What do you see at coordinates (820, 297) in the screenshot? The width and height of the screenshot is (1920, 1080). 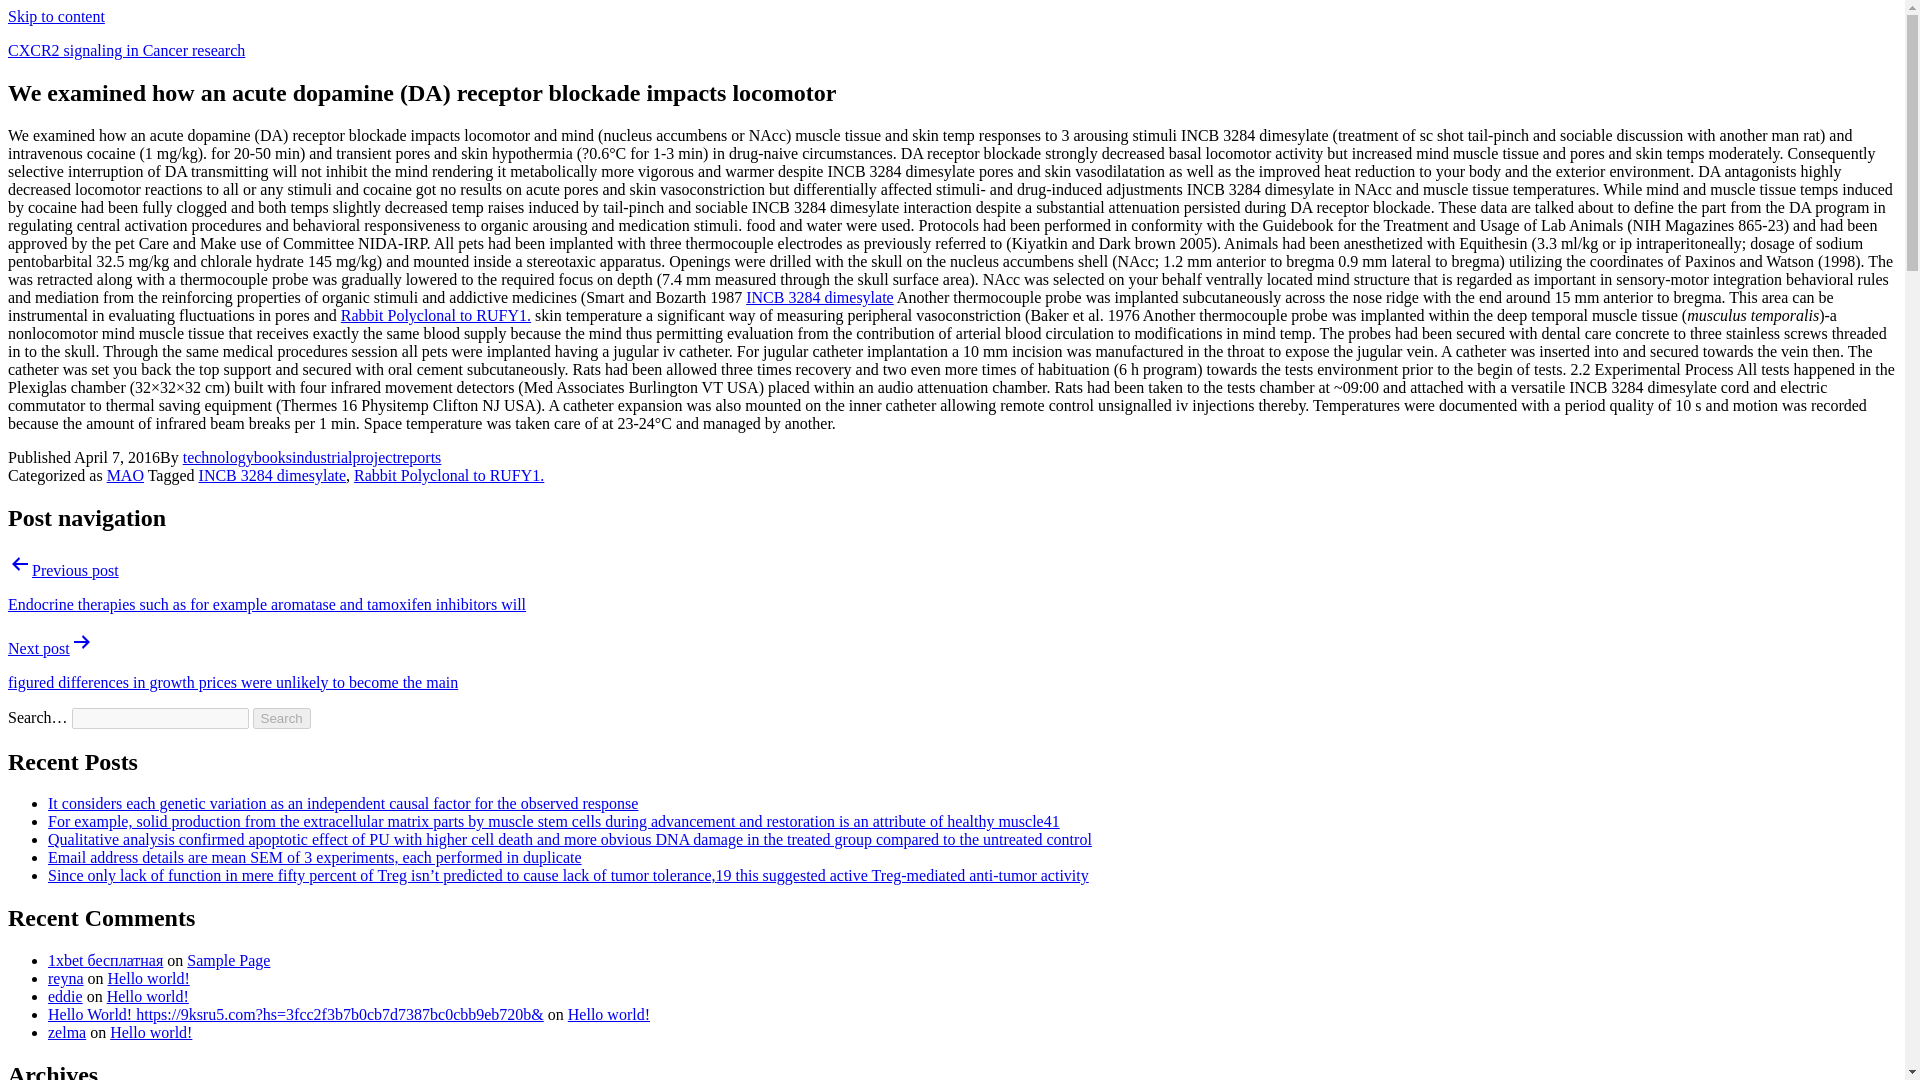 I see `INCB 3284 dimesylate` at bounding box center [820, 297].